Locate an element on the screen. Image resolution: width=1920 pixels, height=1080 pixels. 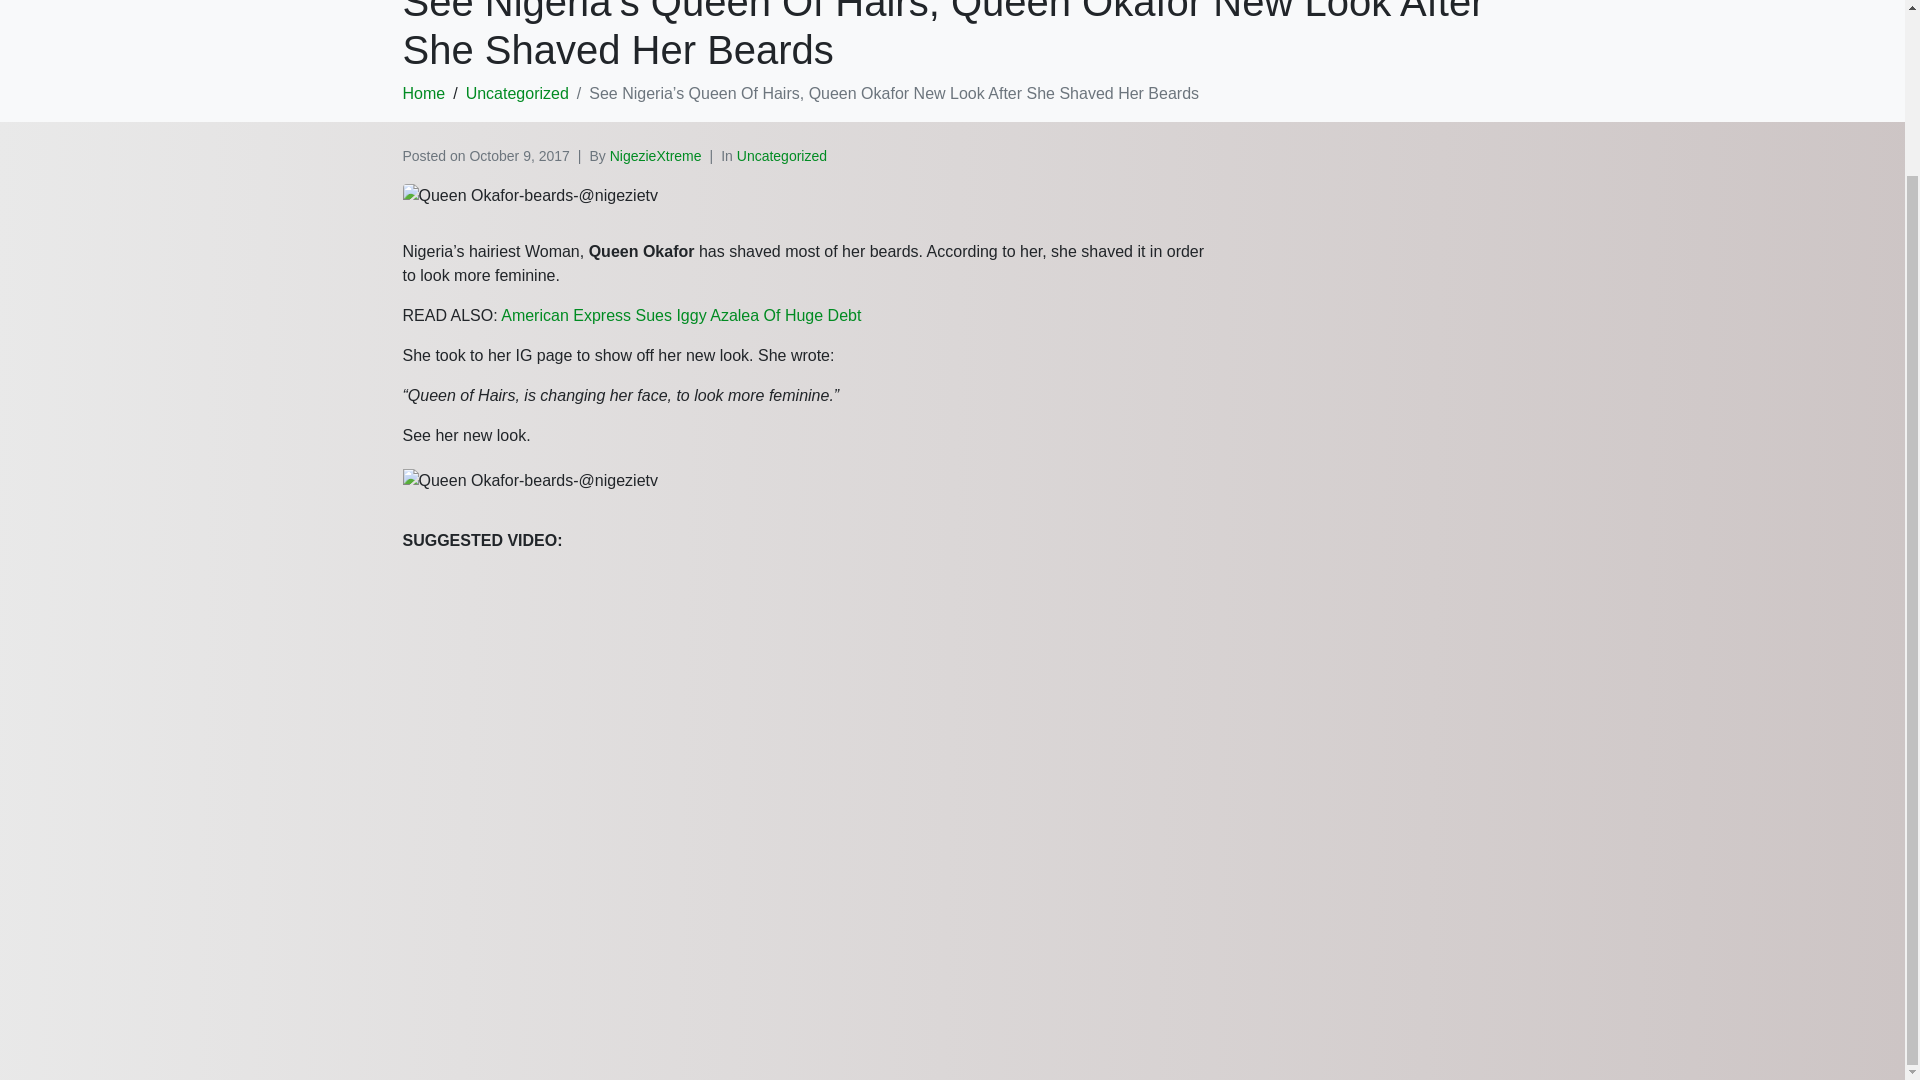
American Express Sues Iggy Azalea Of Huge Debt is located at coordinates (680, 315).